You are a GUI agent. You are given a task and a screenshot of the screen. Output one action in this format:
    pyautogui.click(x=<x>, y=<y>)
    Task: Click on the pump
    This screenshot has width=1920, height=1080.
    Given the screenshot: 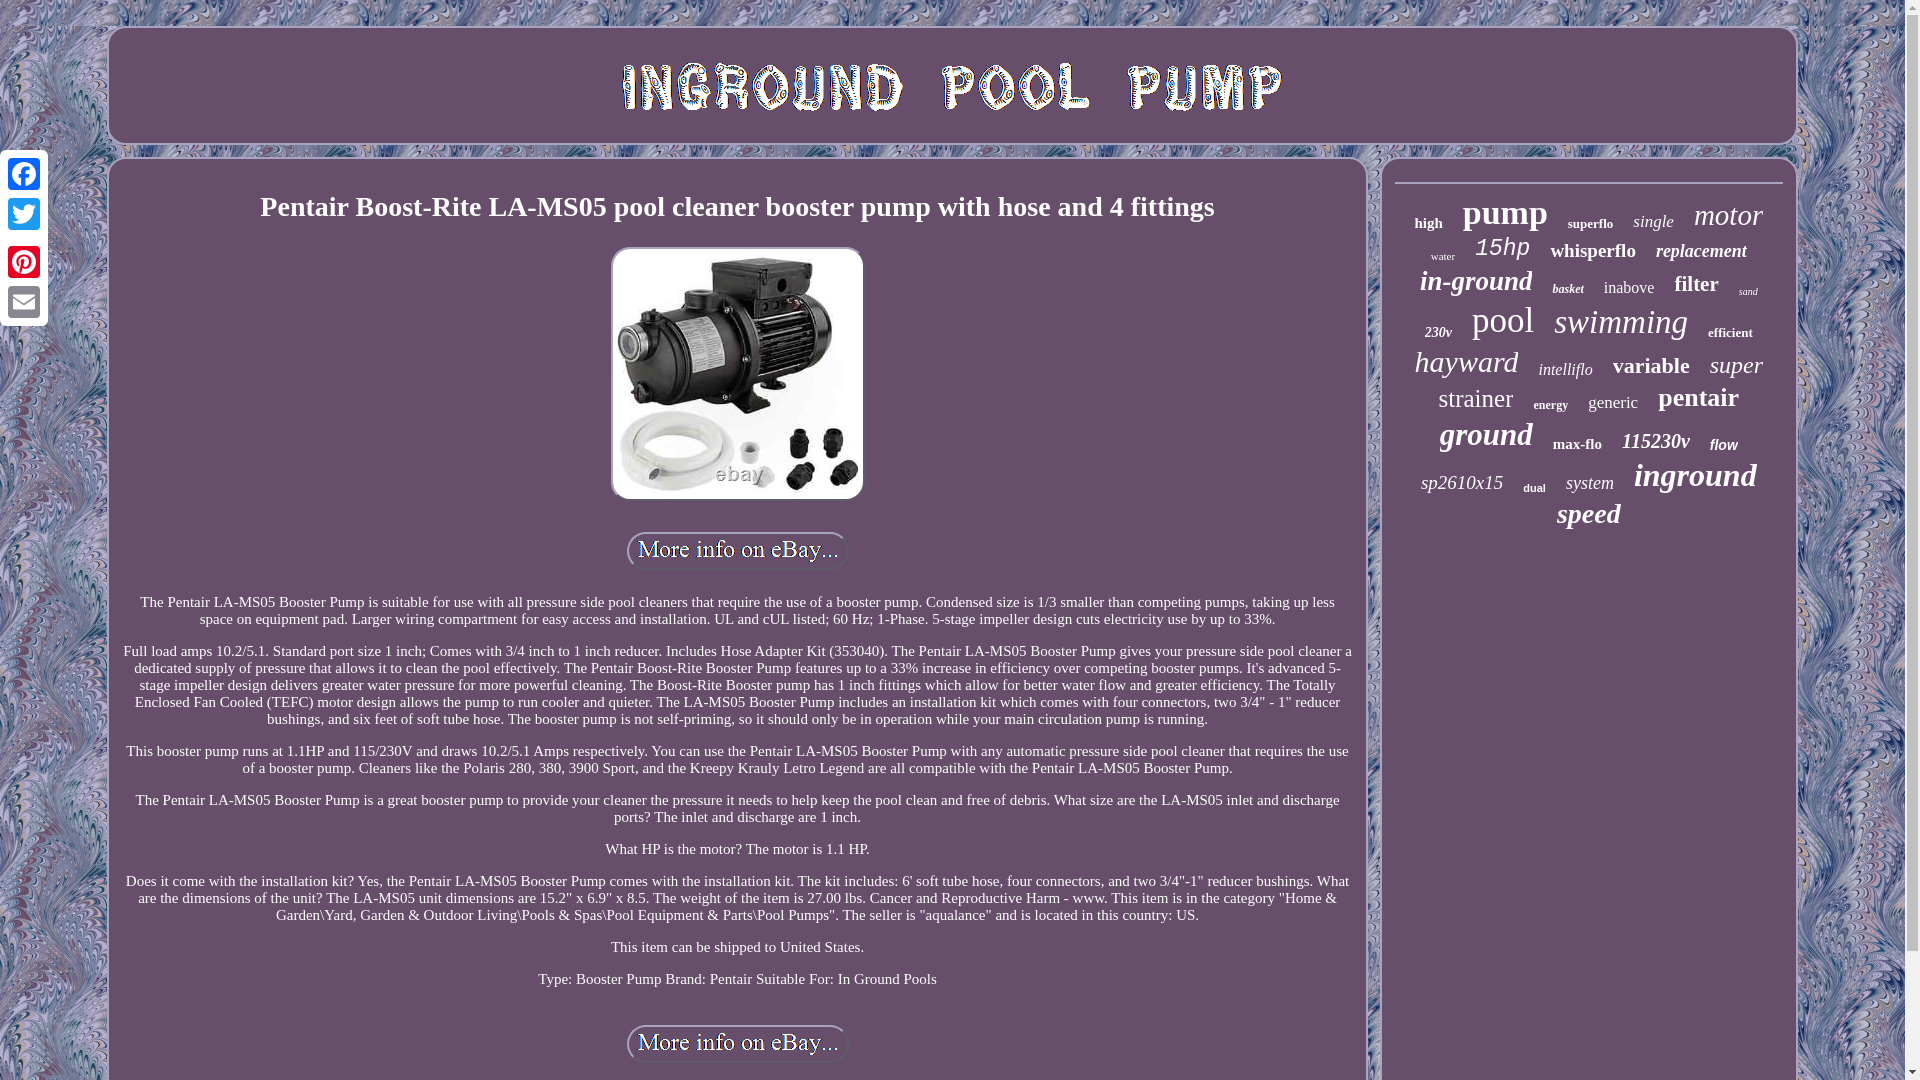 What is the action you would take?
    pyautogui.click(x=1505, y=213)
    